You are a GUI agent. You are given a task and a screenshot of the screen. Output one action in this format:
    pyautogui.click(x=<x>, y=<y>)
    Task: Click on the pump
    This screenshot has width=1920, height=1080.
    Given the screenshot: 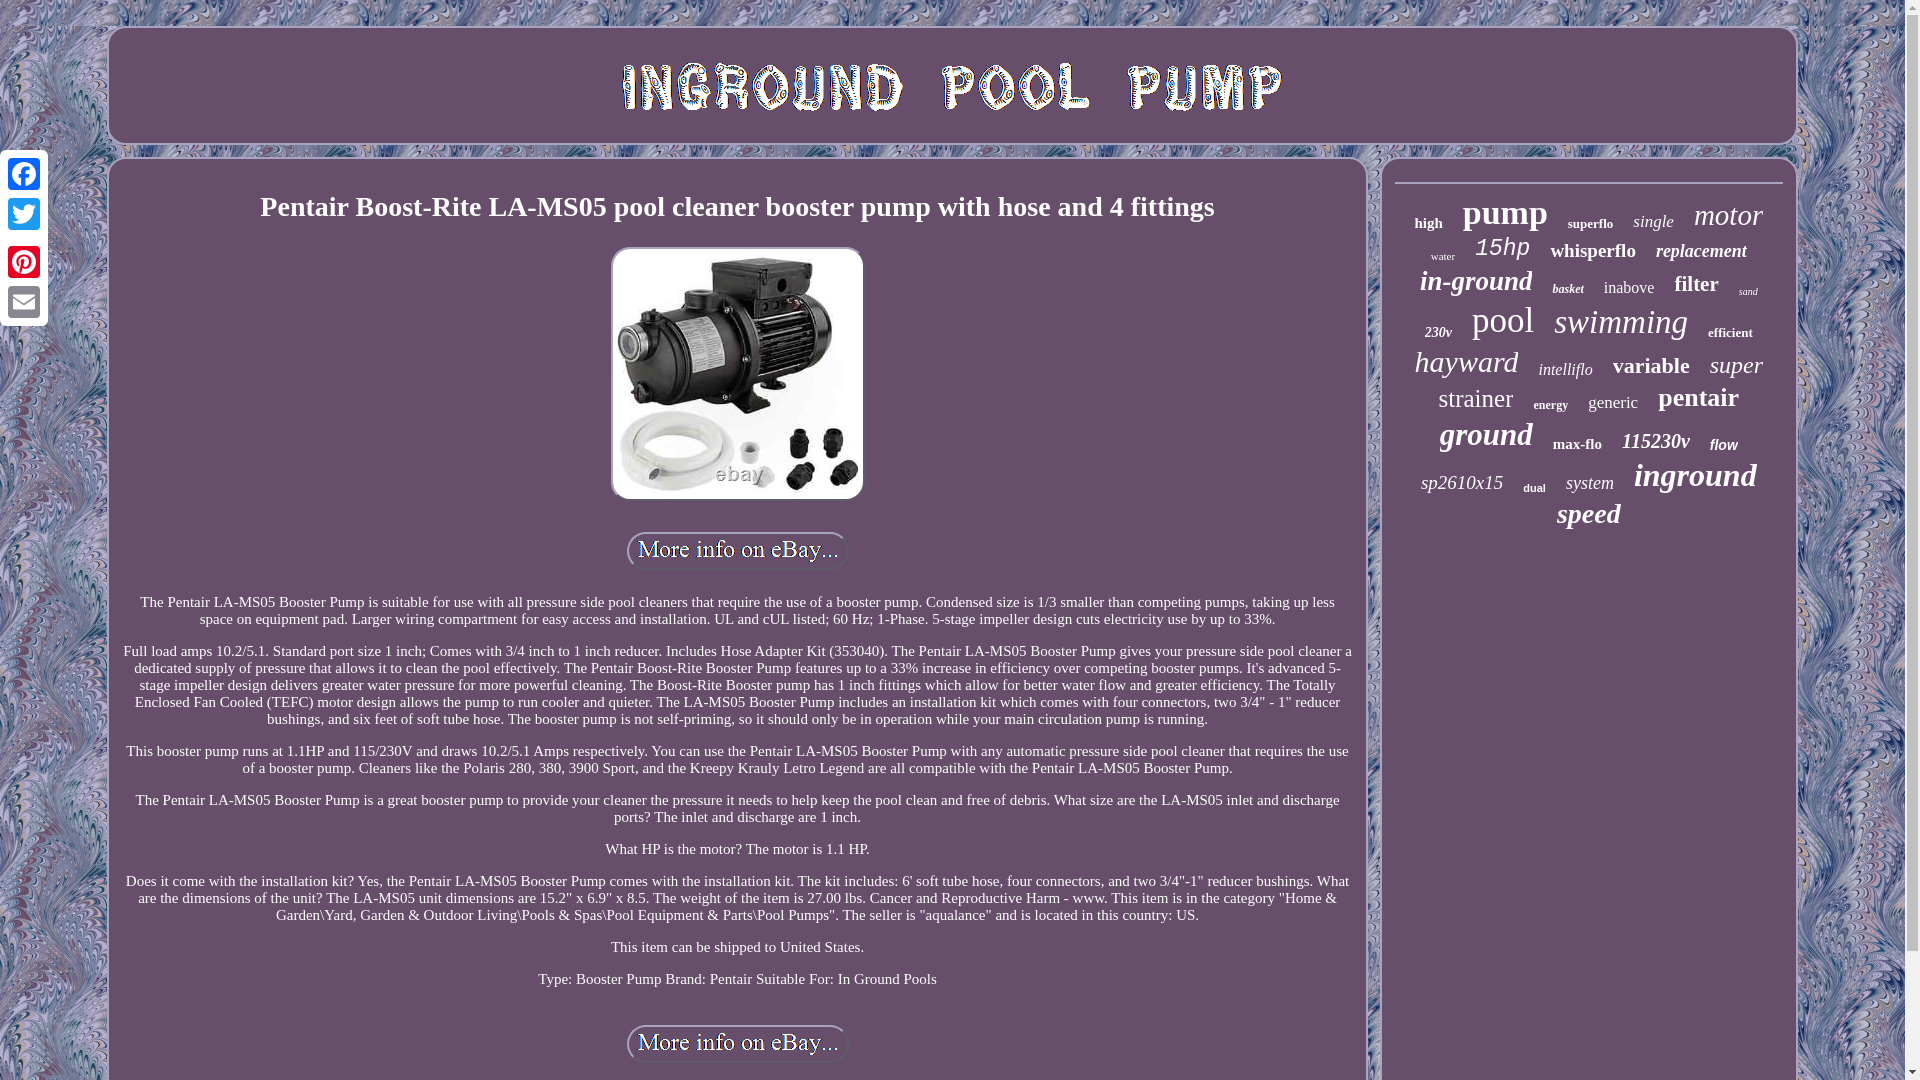 What is the action you would take?
    pyautogui.click(x=1505, y=213)
    